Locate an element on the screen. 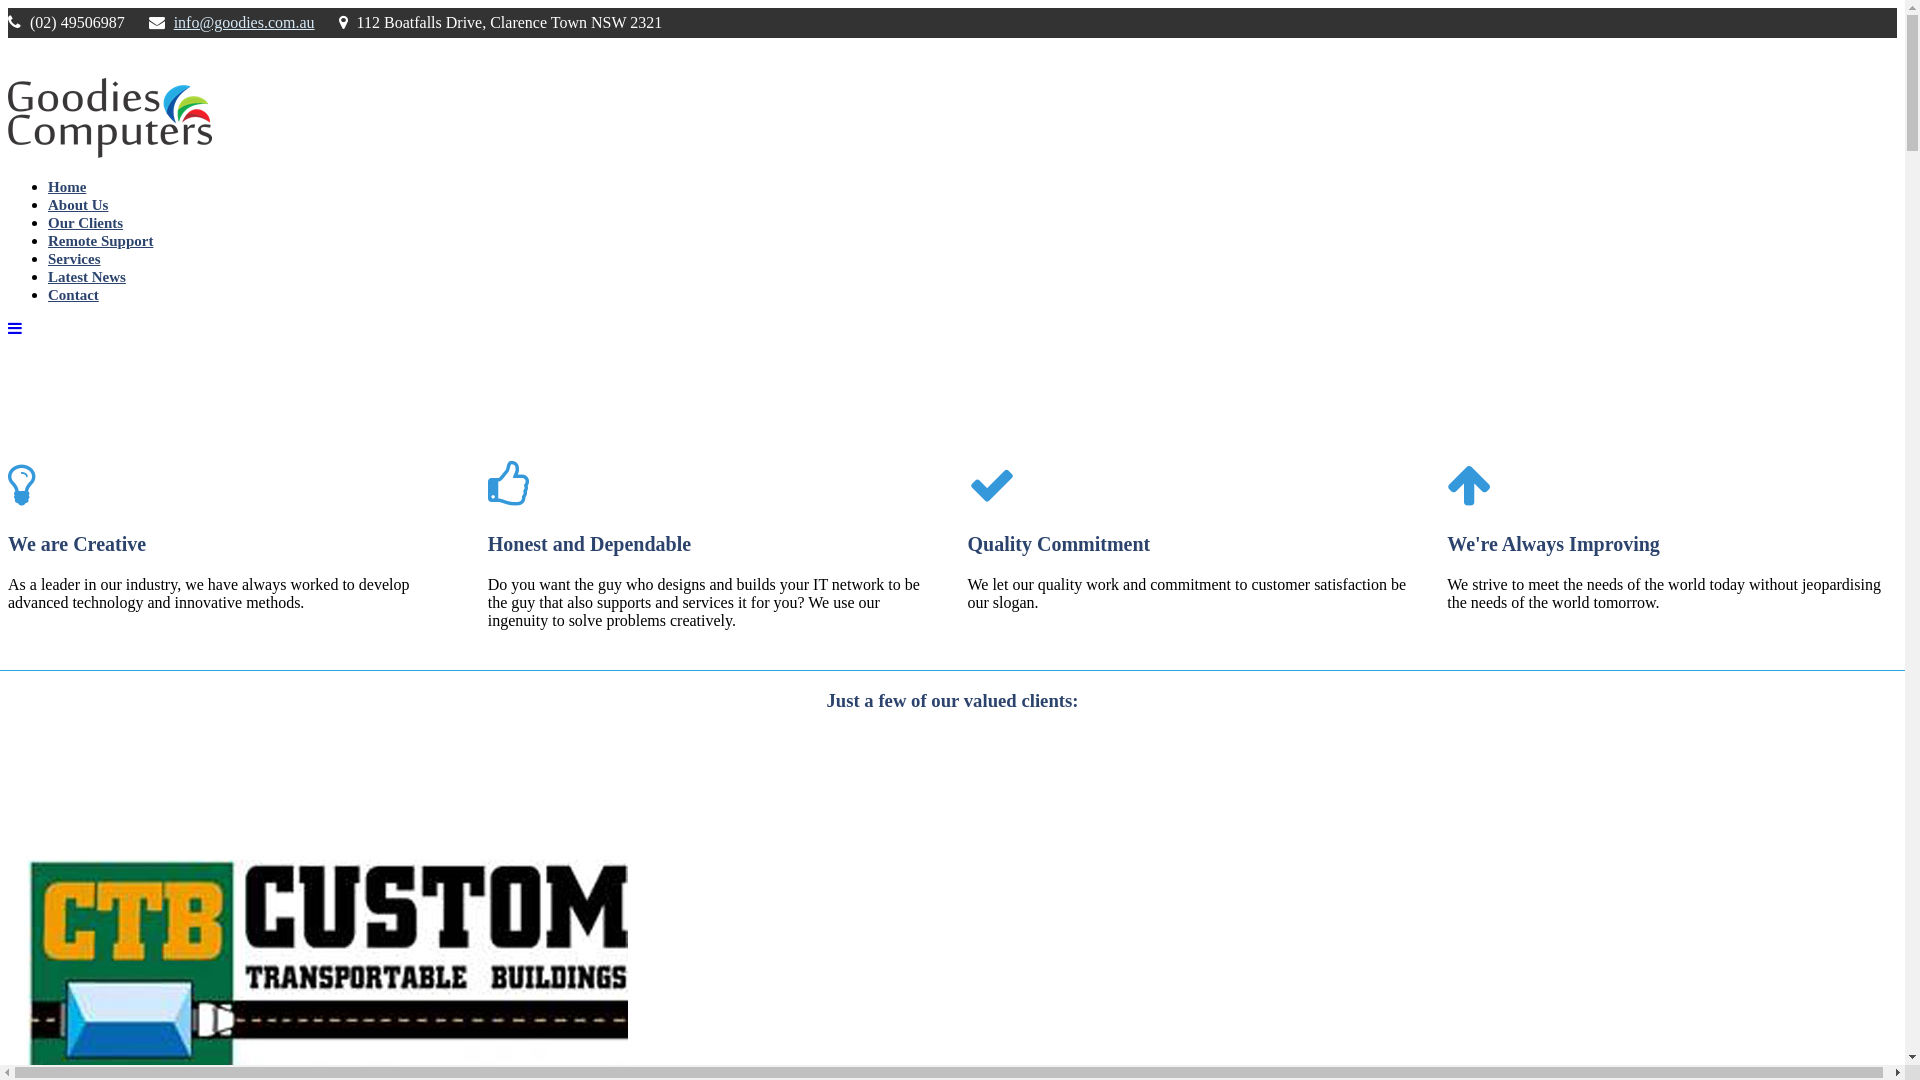 This screenshot has height=1080, width=1920. Services is located at coordinates (74, 259).